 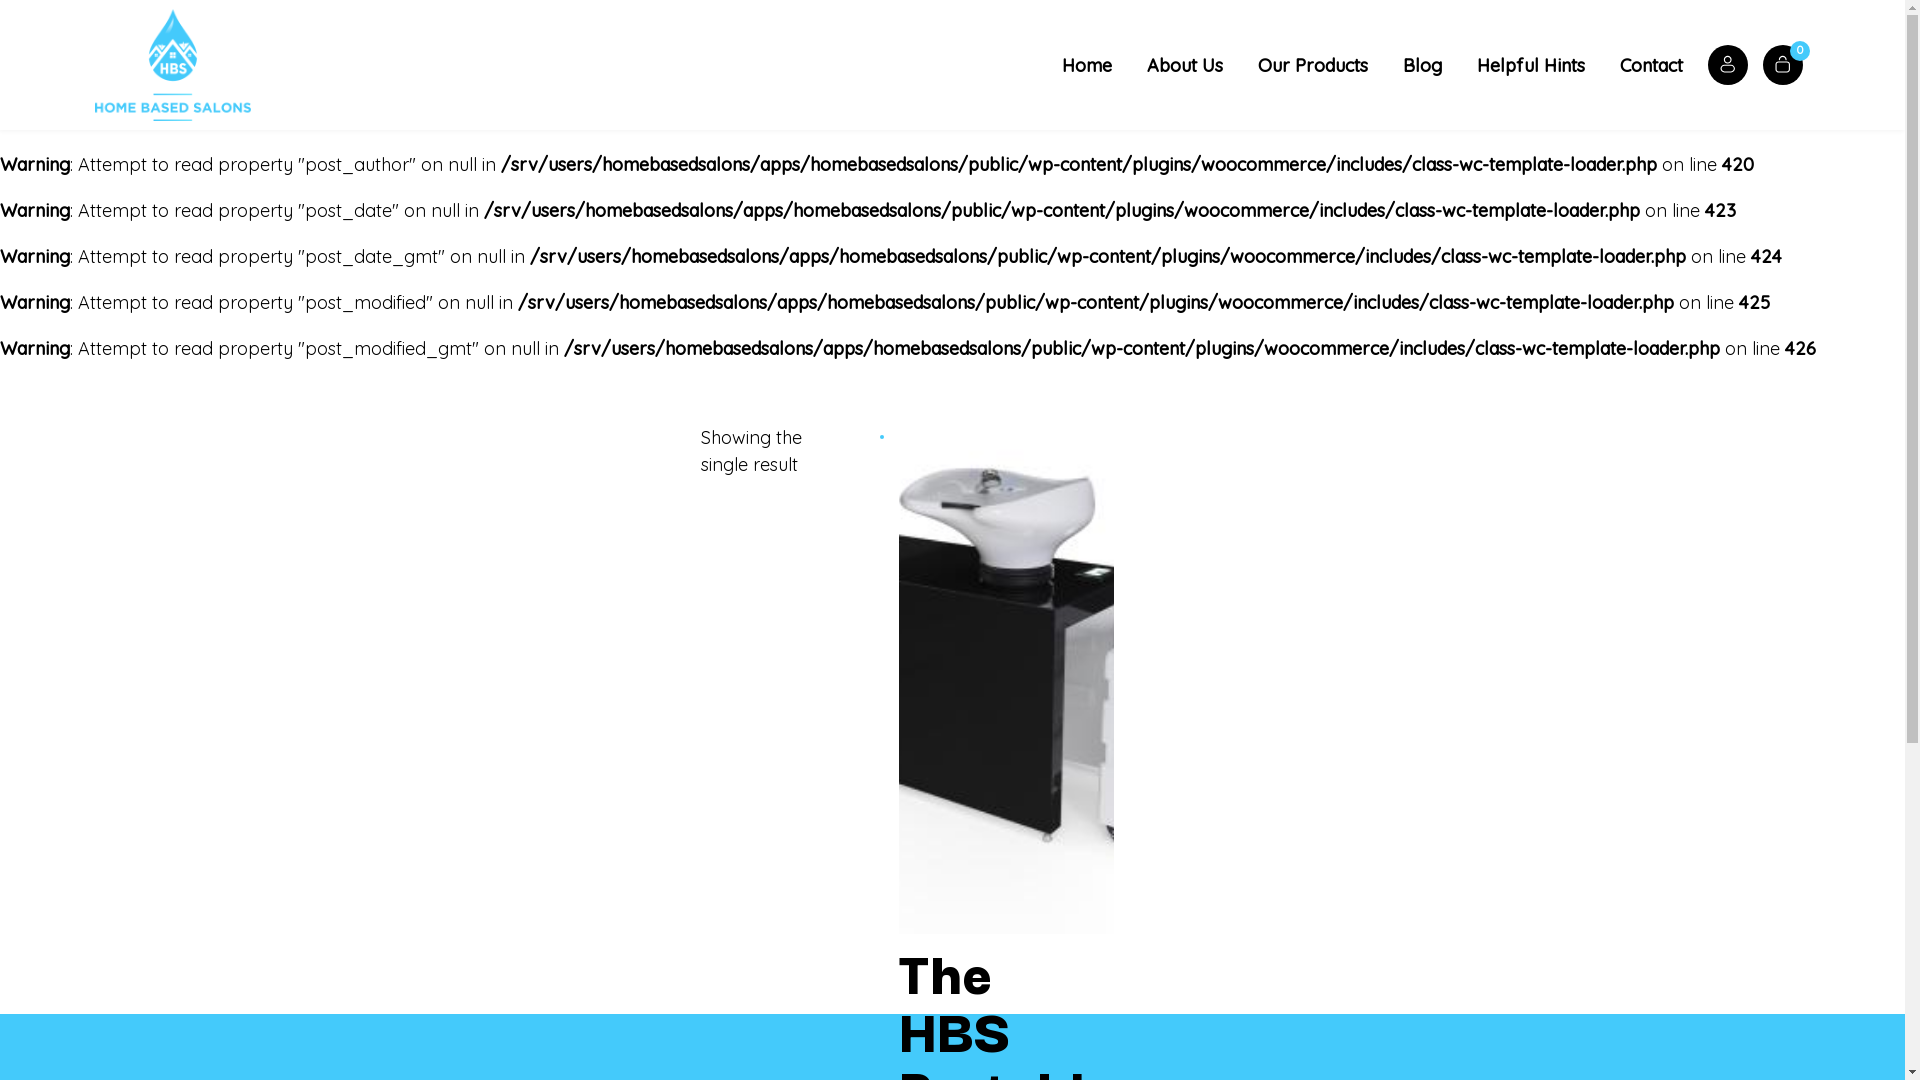 What do you see at coordinates (1185, 66) in the screenshot?
I see `About Us` at bounding box center [1185, 66].